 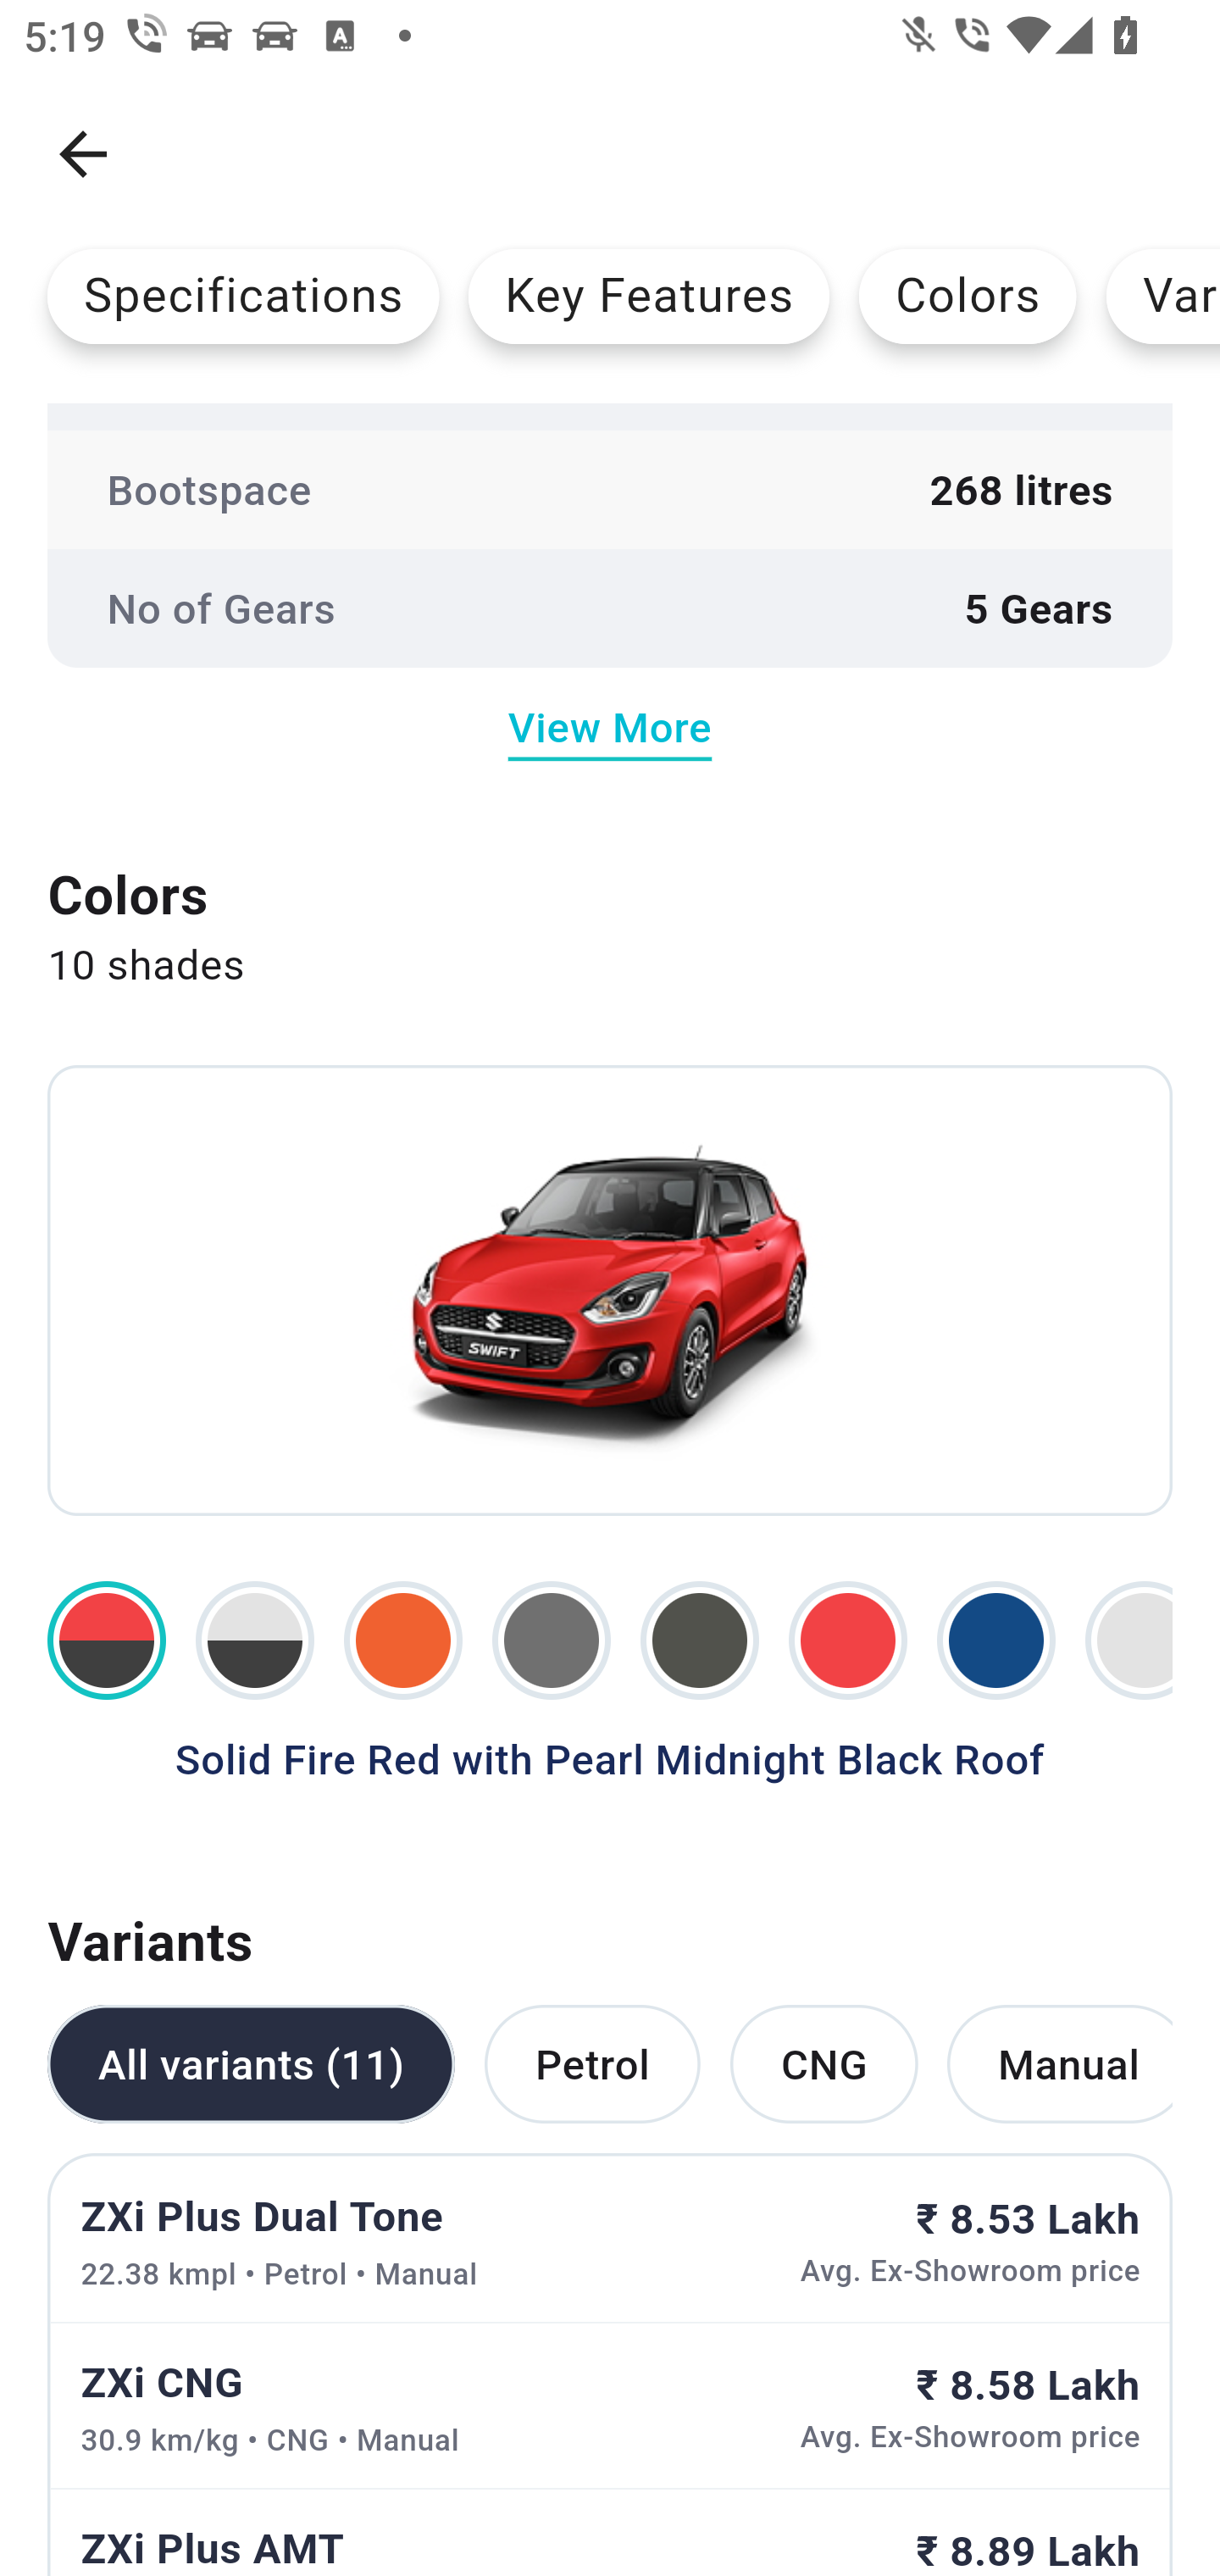 What do you see at coordinates (1059, 2062) in the screenshot?
I see `Manual` at bounding box center [1059, 2062].